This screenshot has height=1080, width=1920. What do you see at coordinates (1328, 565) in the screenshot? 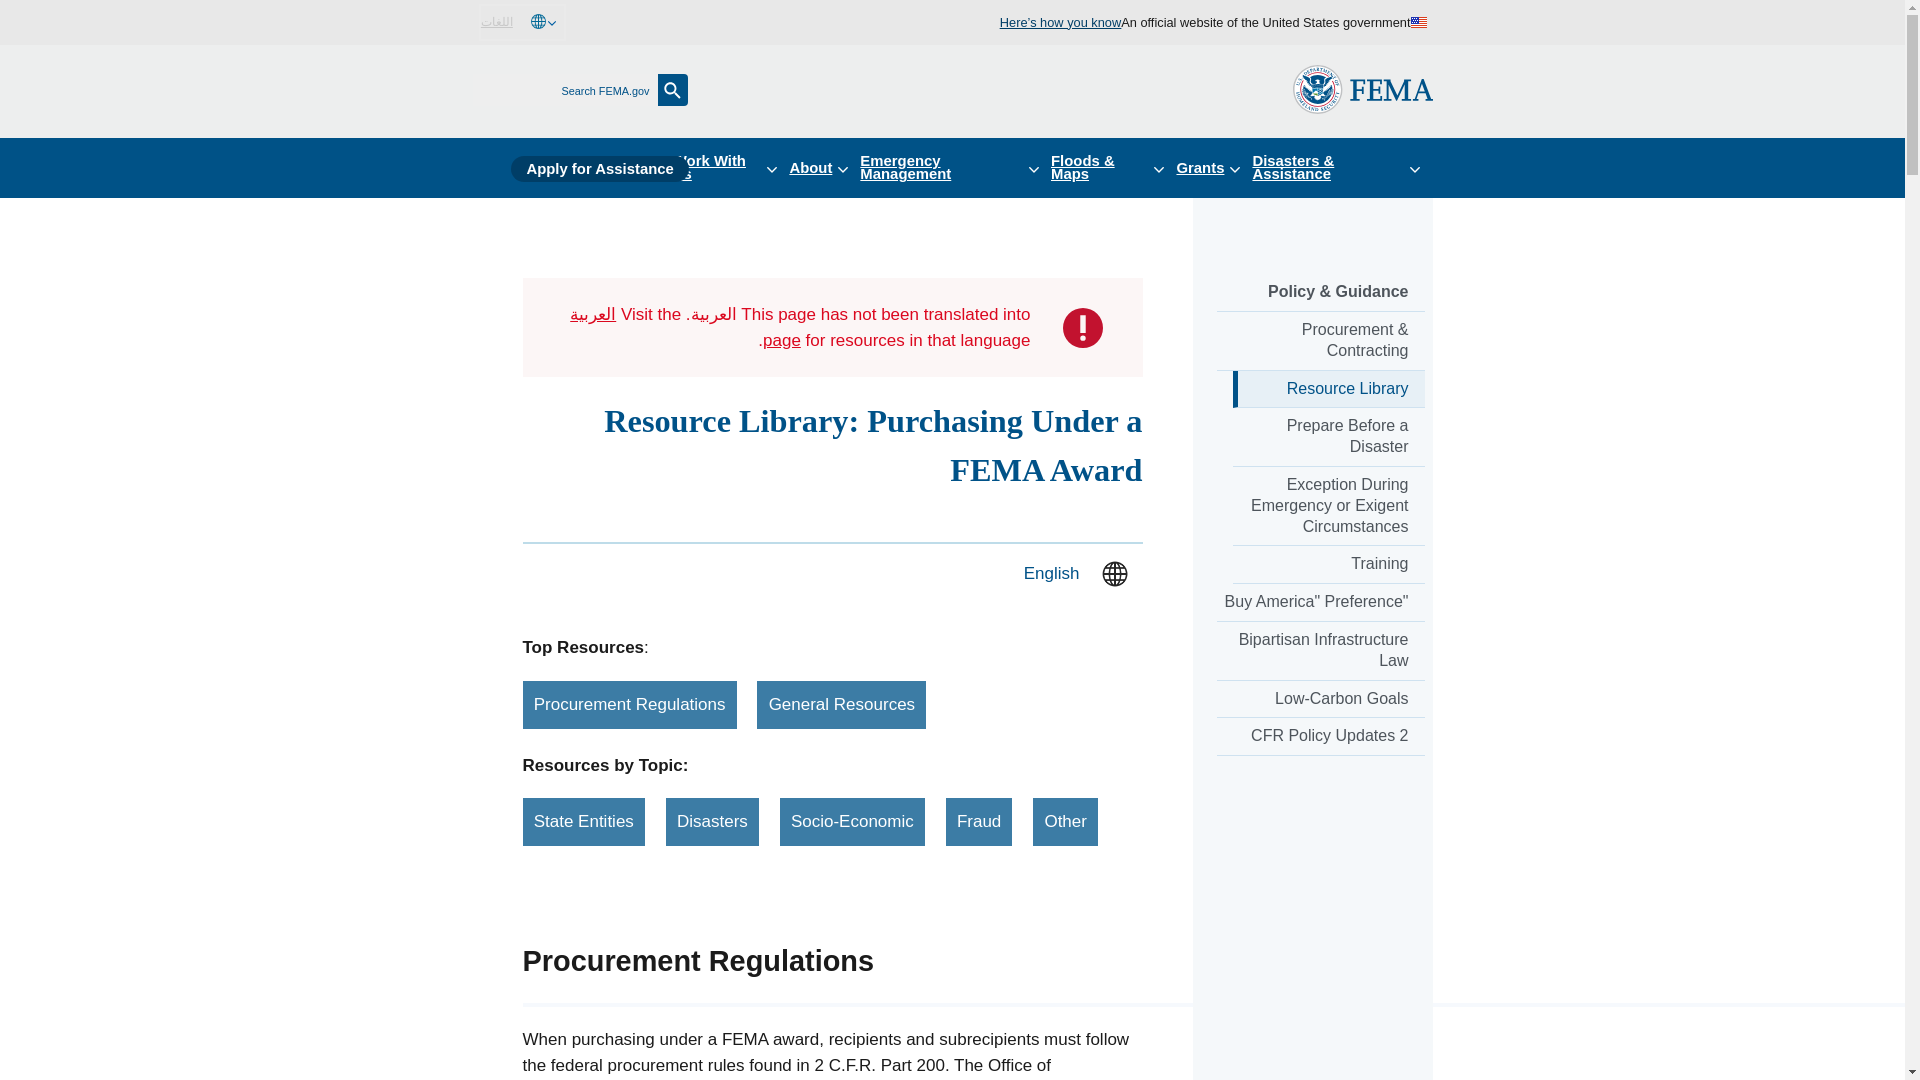
I see `Training` at bounding box center [1328, 565].